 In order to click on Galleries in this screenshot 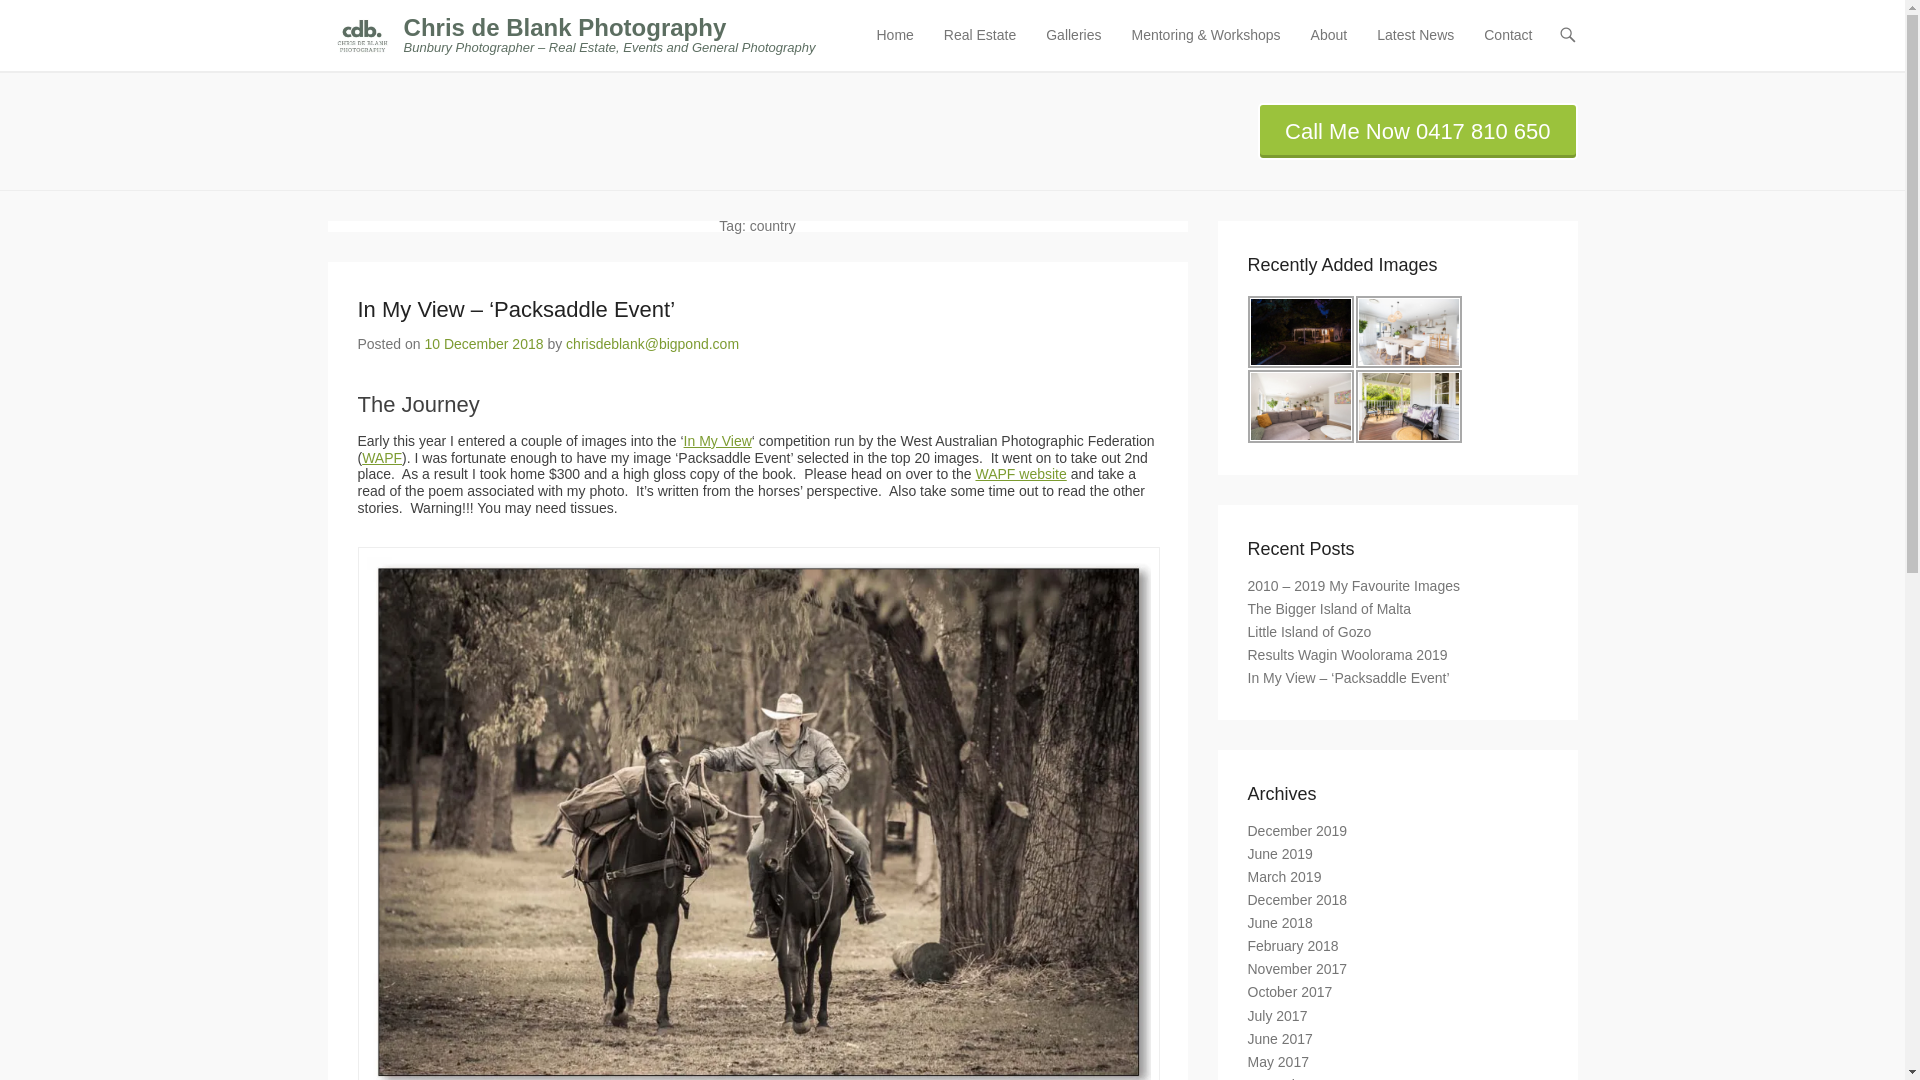, I will do `click(1074, 47)`.